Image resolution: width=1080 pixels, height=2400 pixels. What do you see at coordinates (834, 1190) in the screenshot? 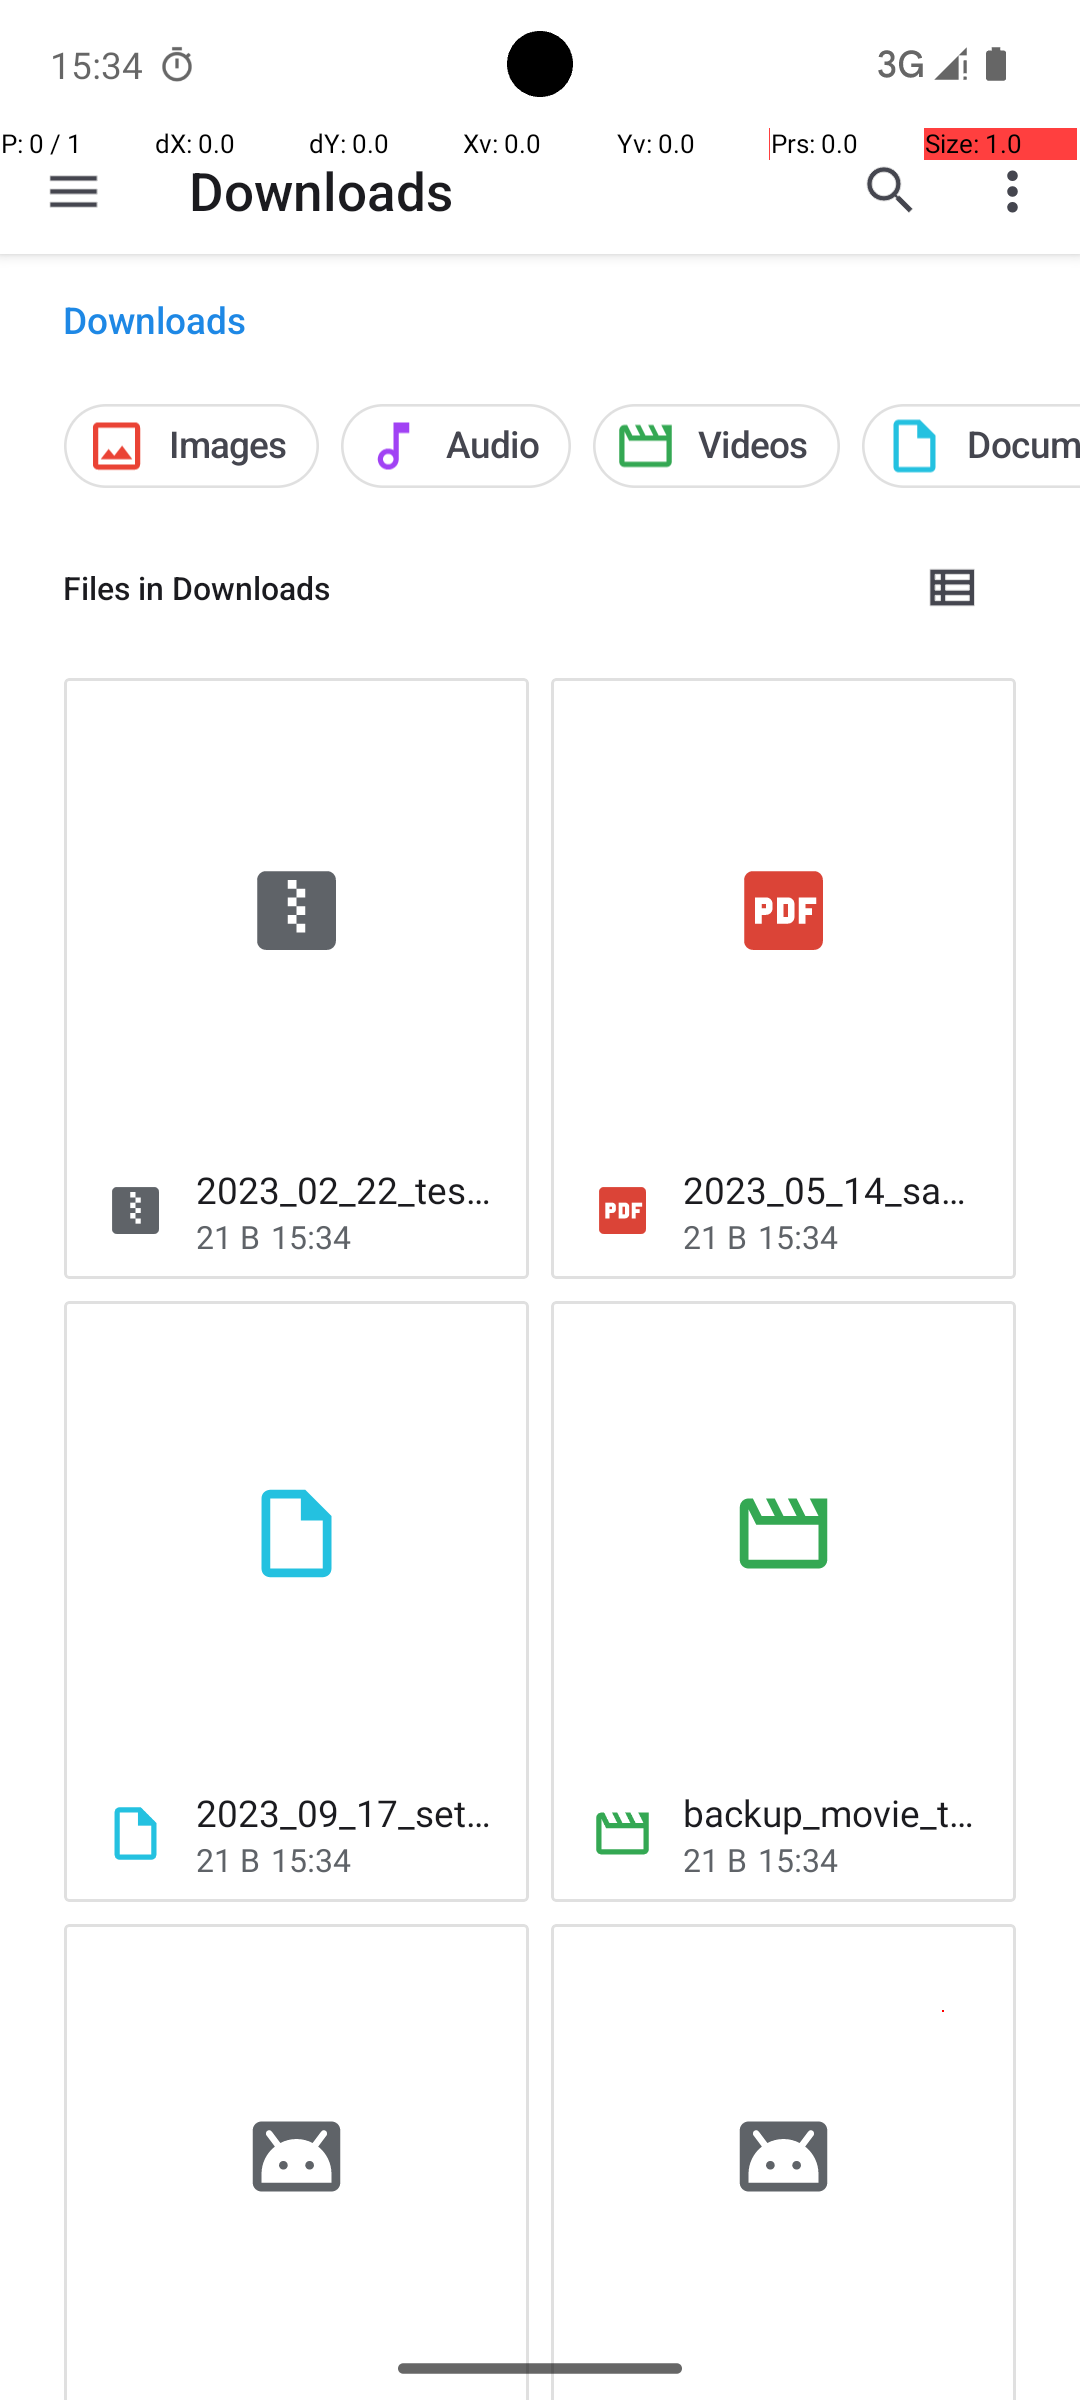
I see `2023_05_14_sample_pdf.pdf` at bounding box center [834, 1190].